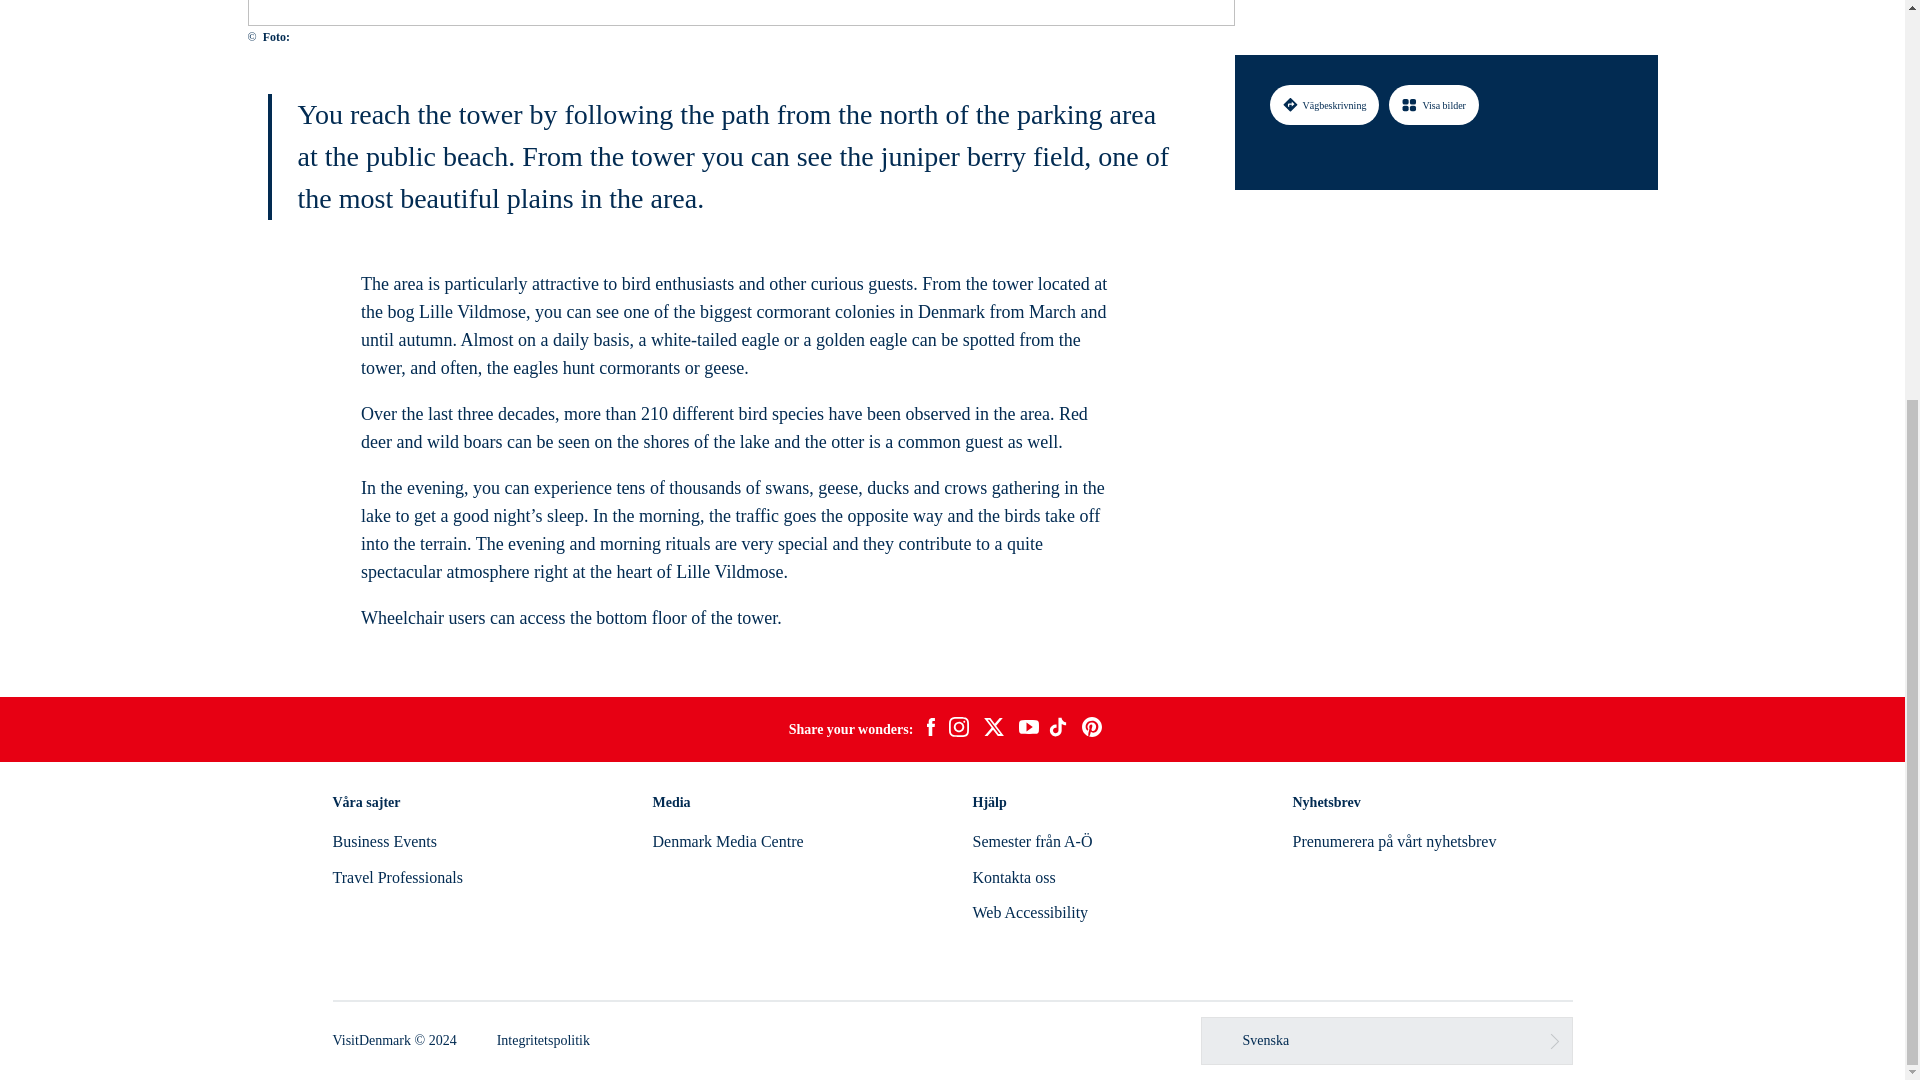  I want to click on Web Accessibility, so click(1030, 912).